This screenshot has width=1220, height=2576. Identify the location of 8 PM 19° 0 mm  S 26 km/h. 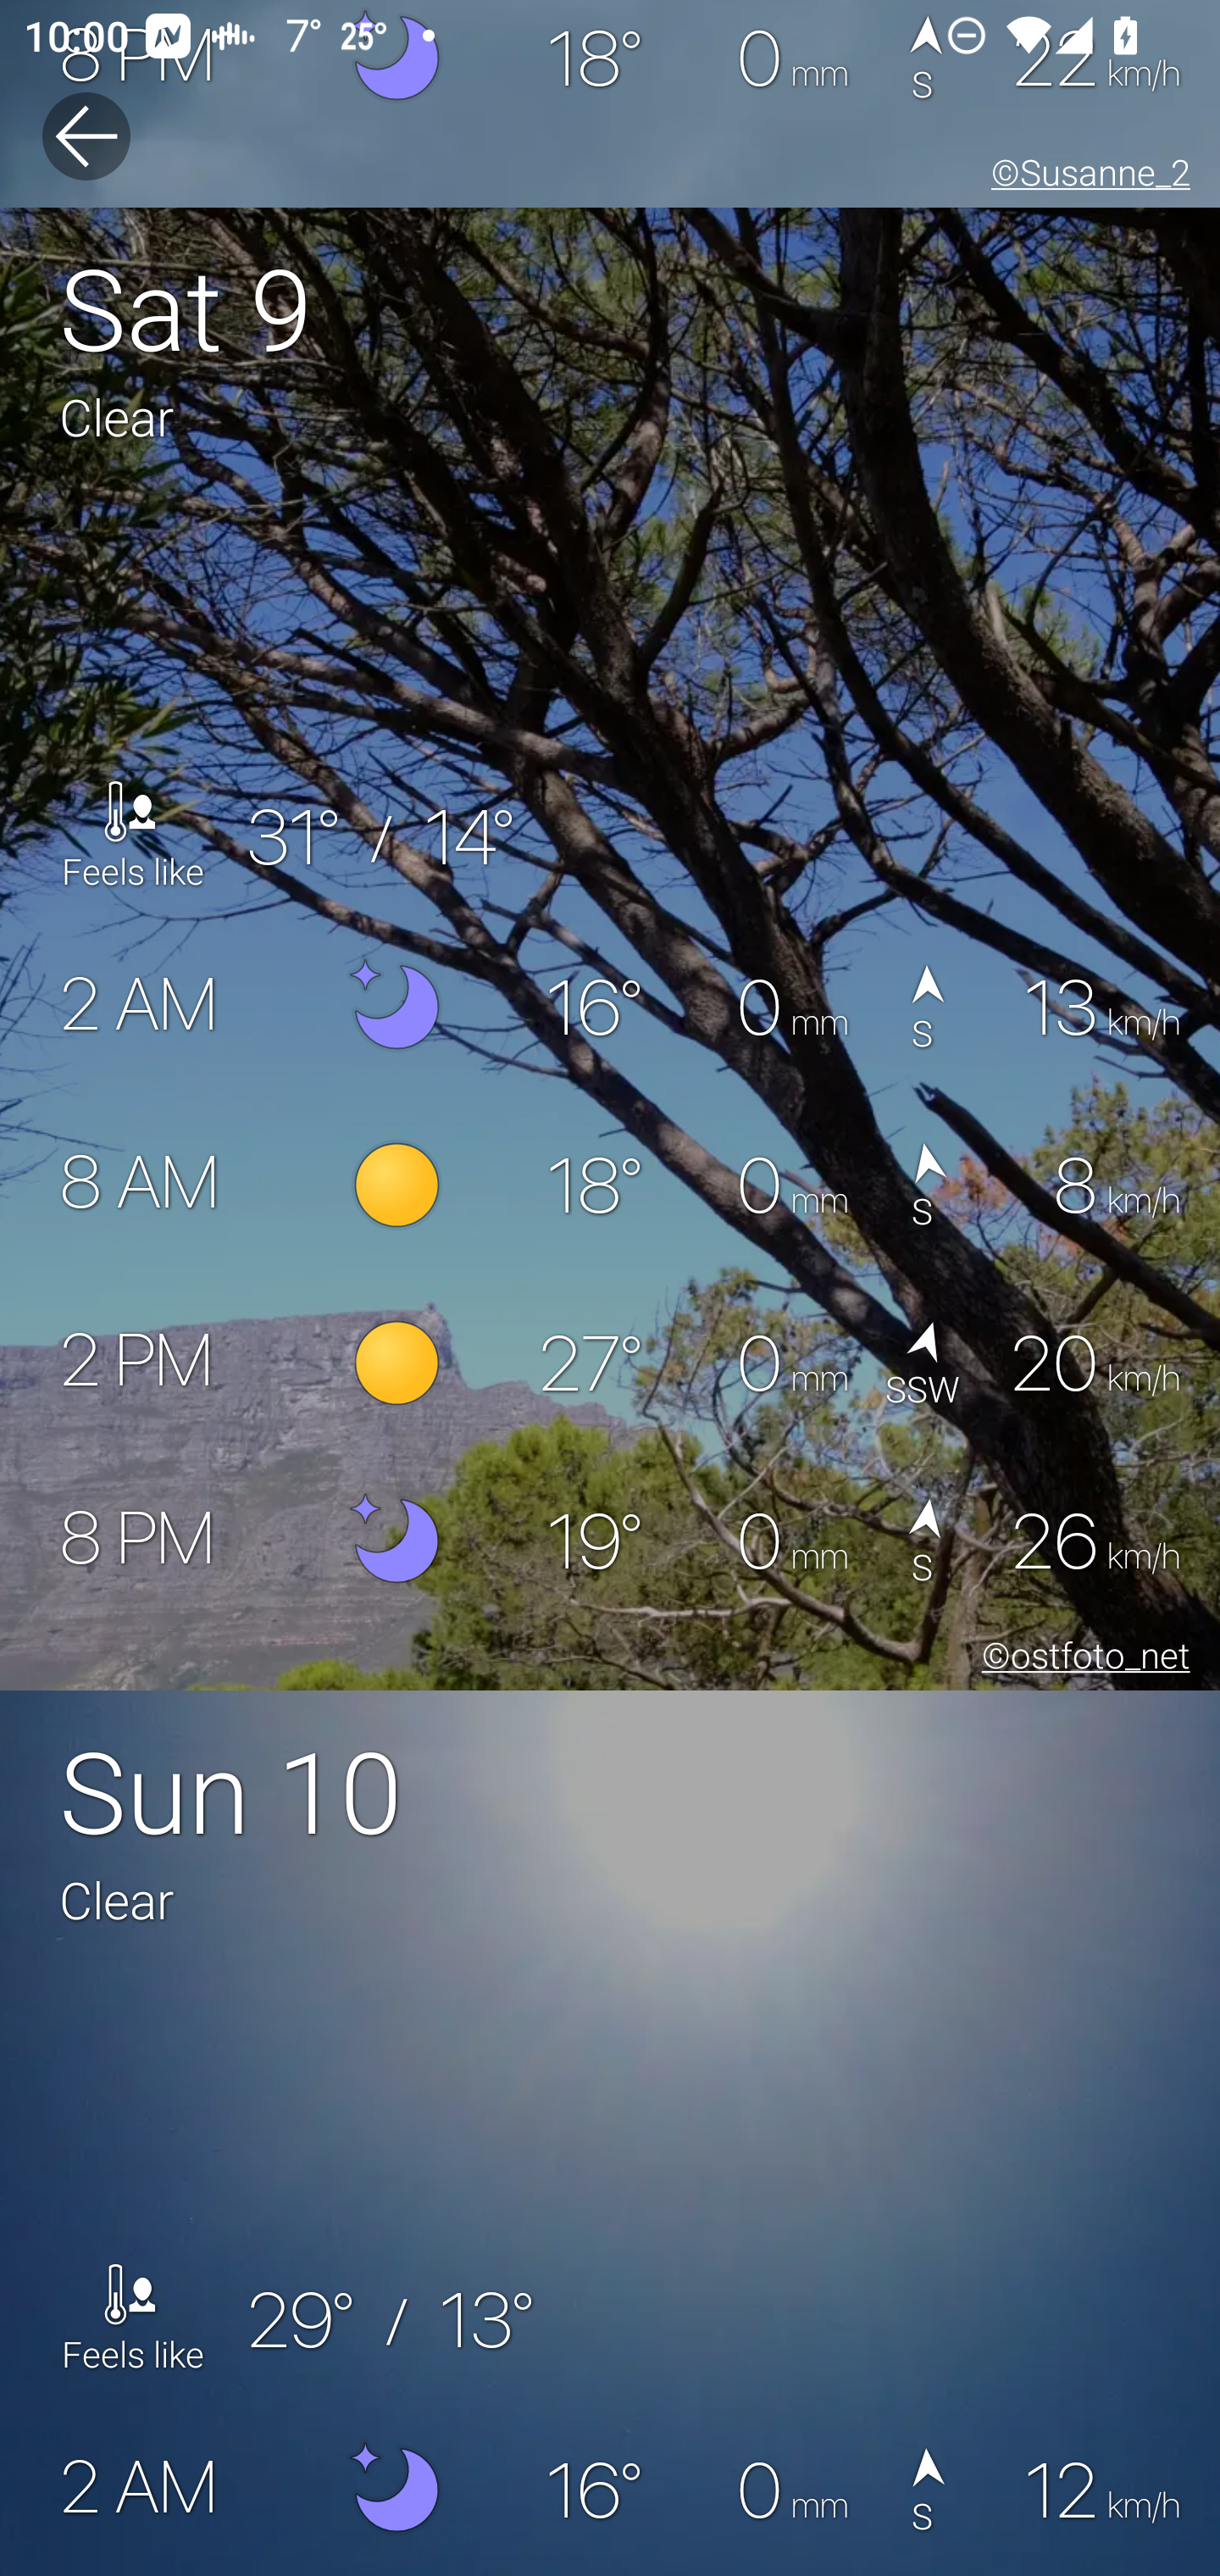
(610, 1541).